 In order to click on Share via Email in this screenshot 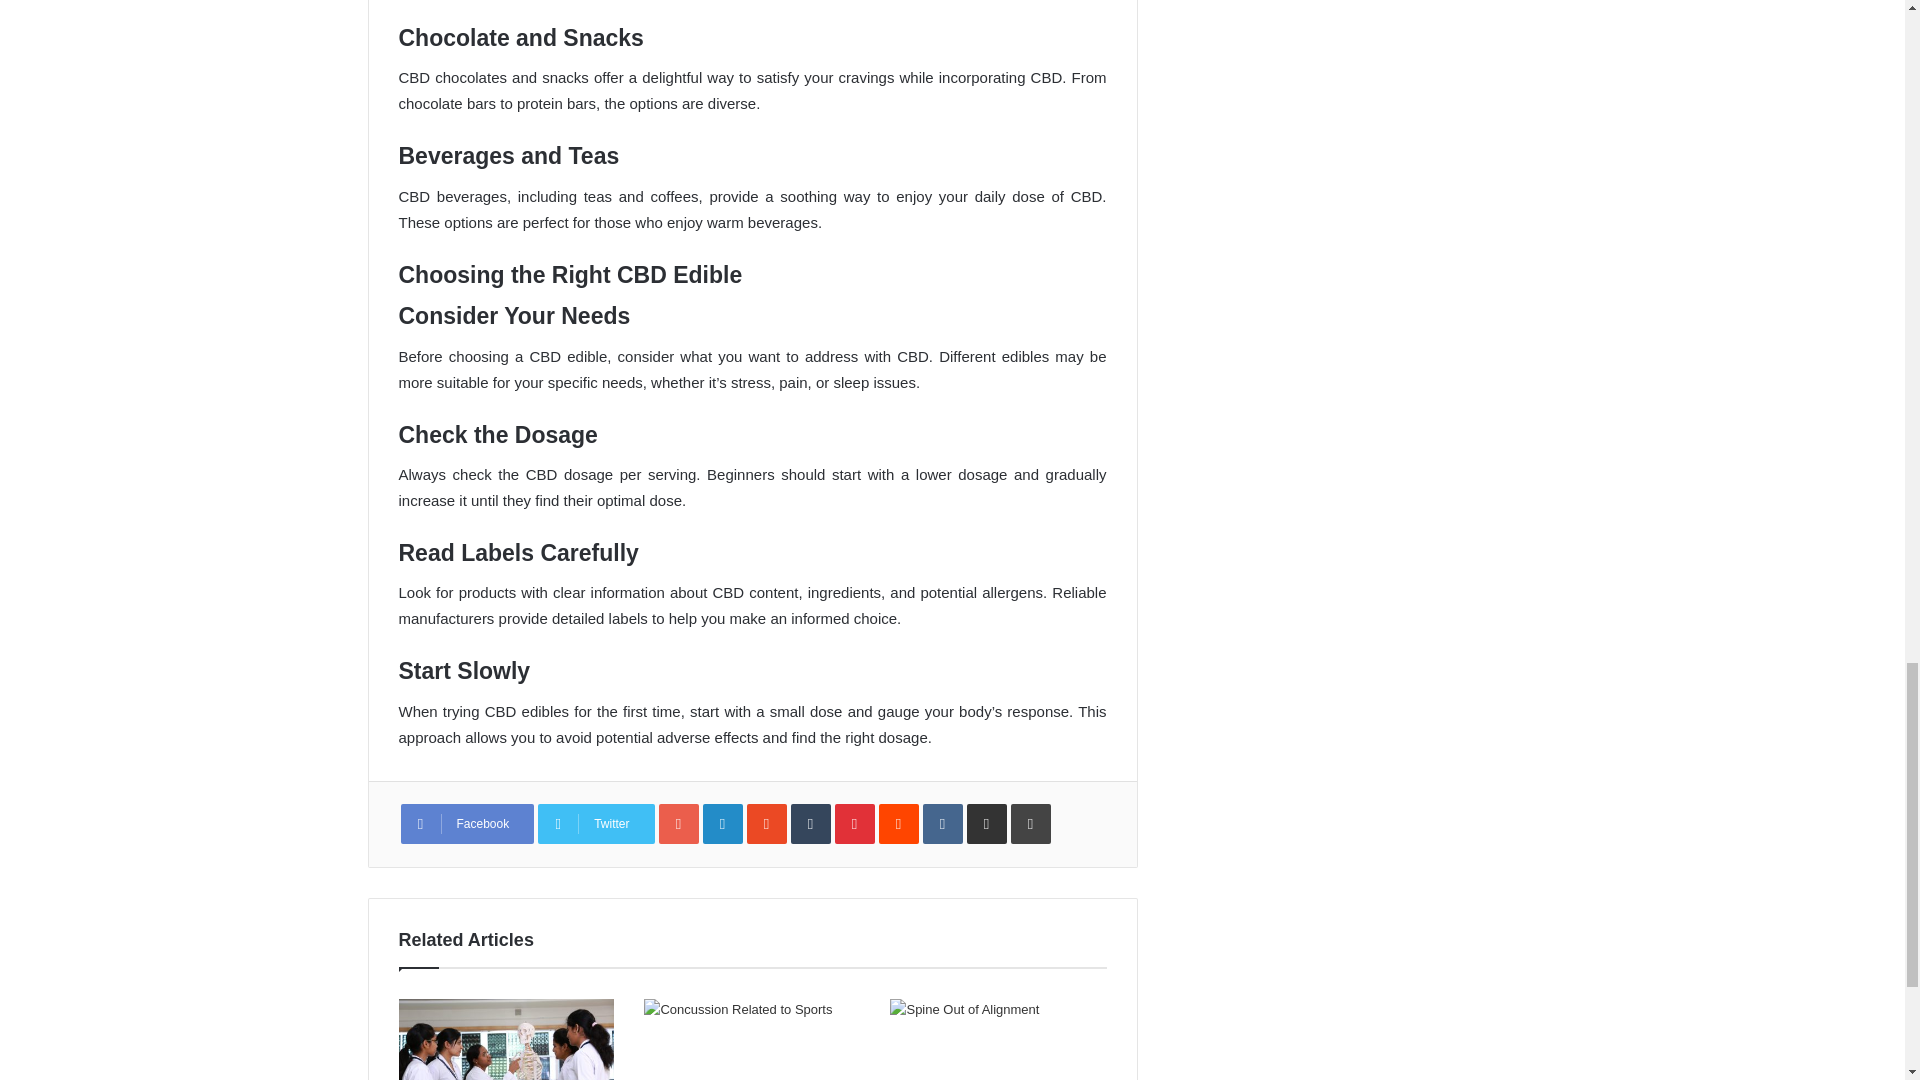, I will do `click(986, 823)`.